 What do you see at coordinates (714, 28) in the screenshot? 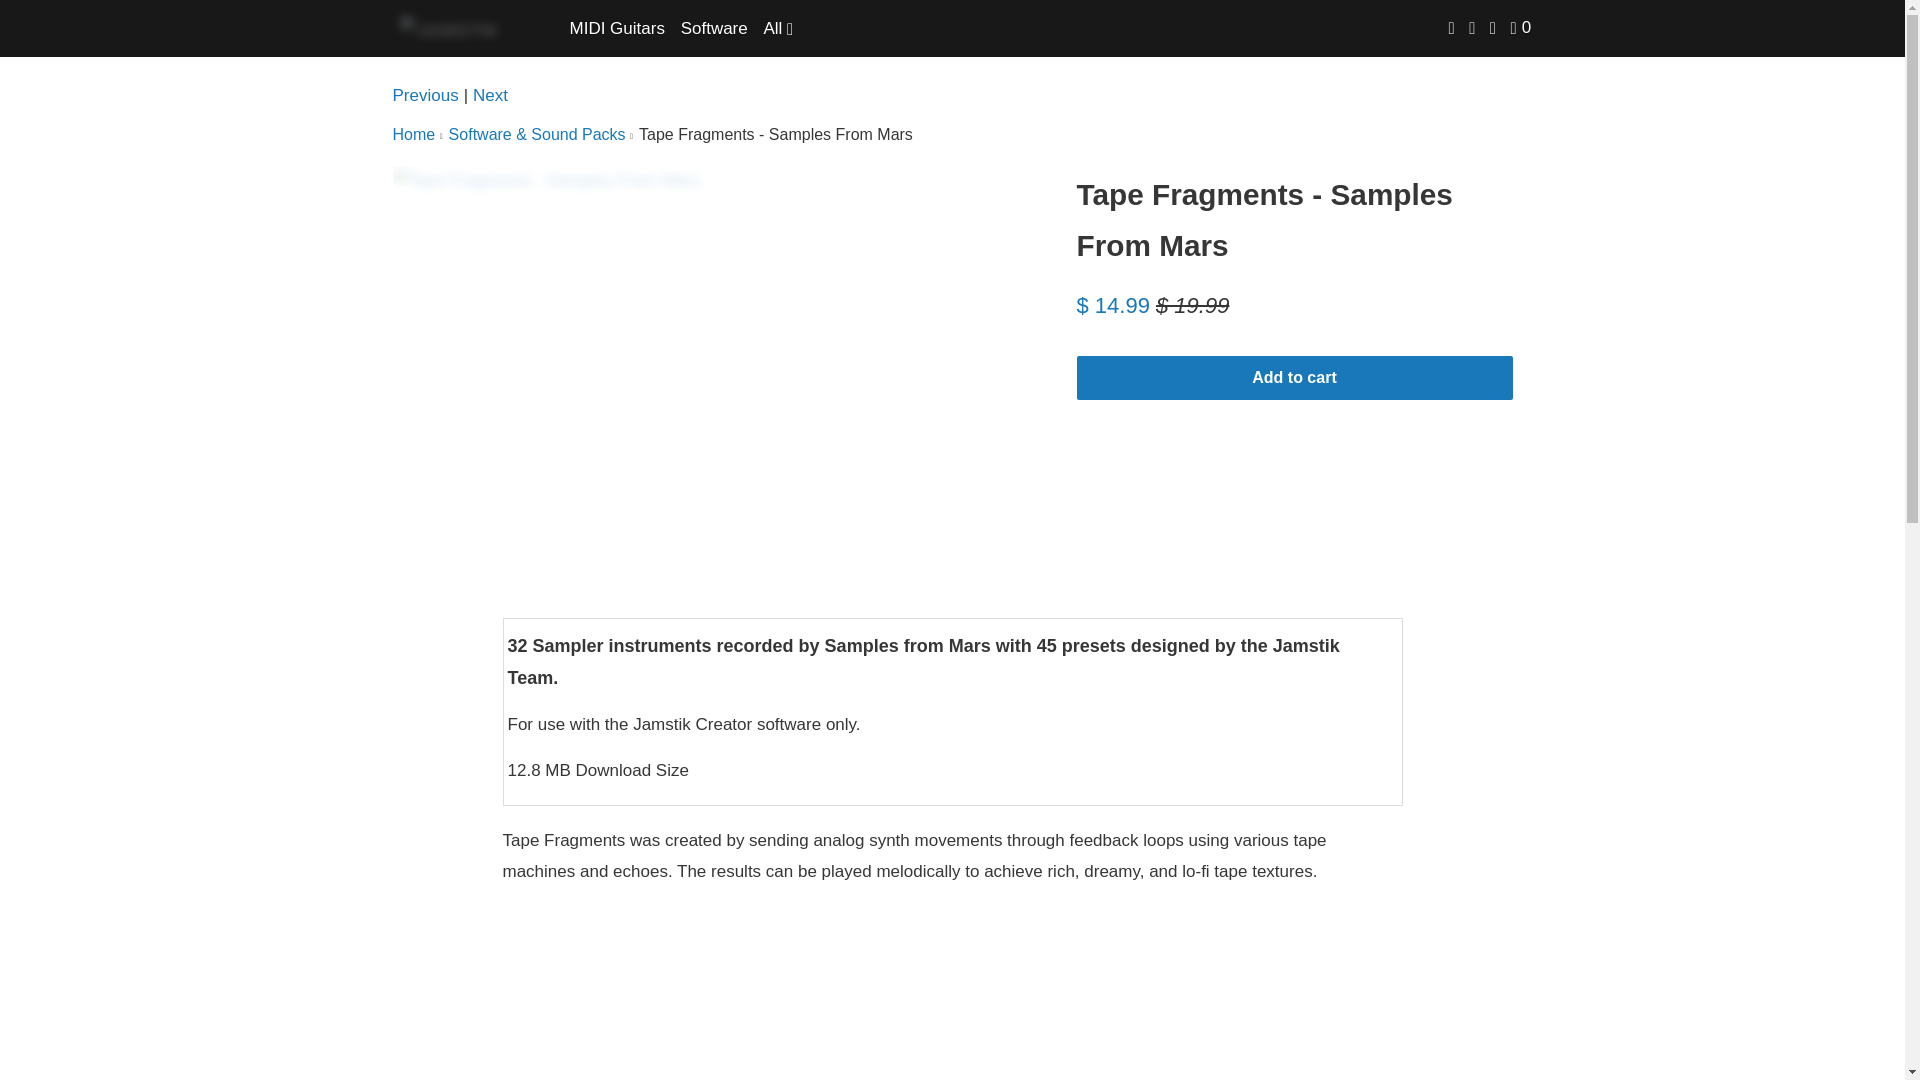
I see `Software` at bounding box center [714, 28].